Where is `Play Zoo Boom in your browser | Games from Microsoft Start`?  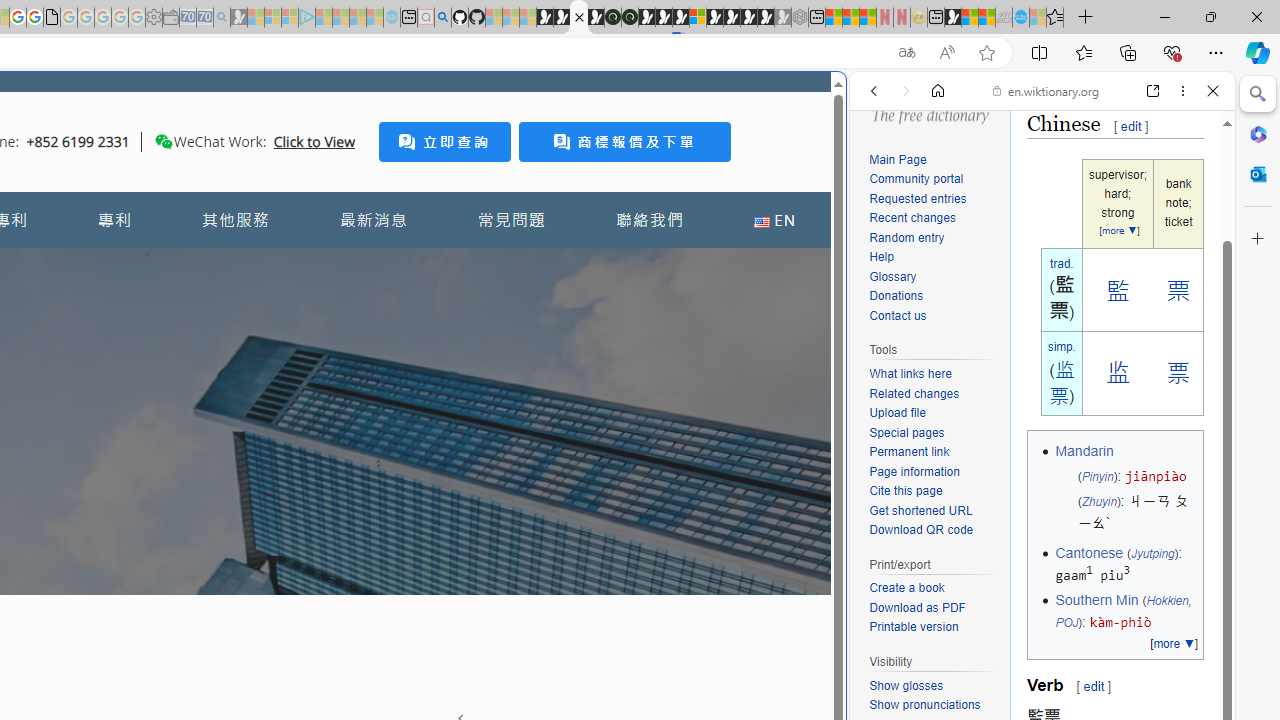 Play Zoo Boom in your browser | Games from Microsoft Start is located at coordinates (562, 18).